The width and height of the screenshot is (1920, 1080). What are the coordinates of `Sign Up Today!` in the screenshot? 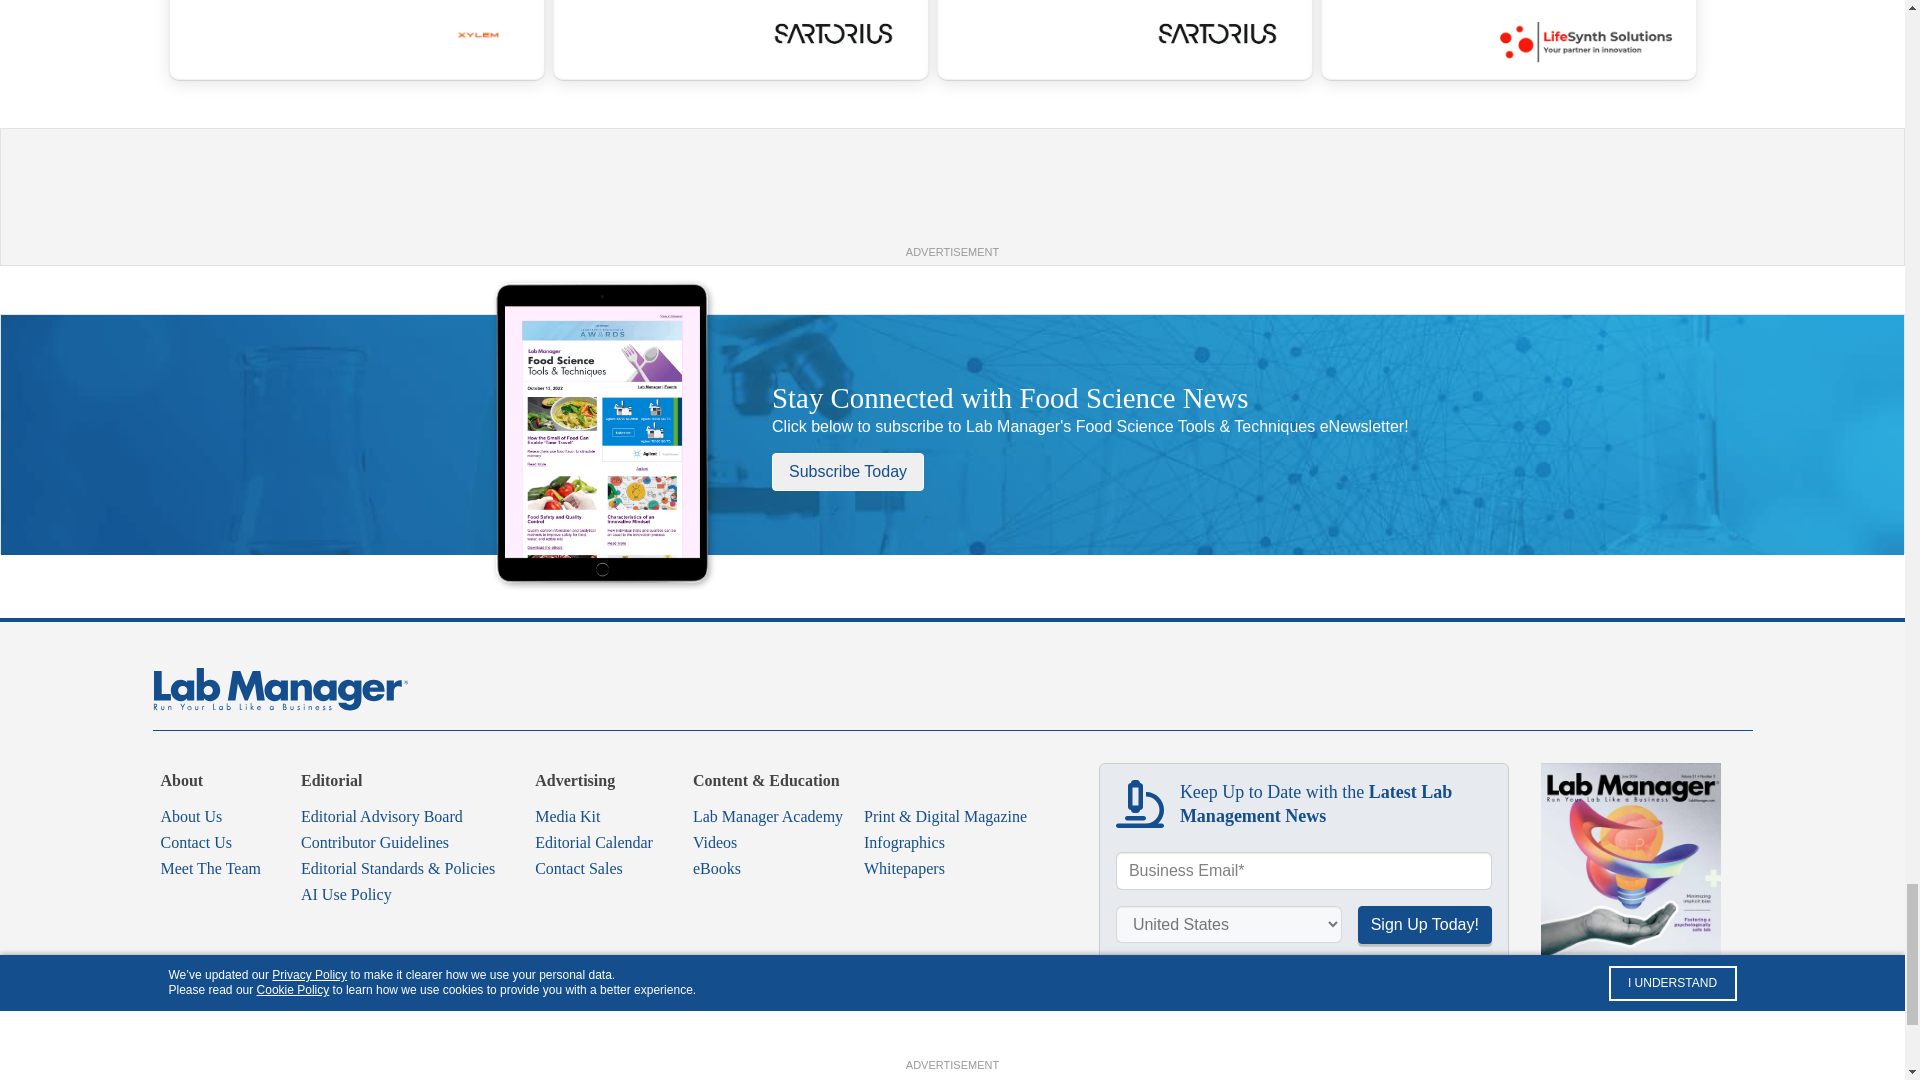 It's located at (1424, 924).